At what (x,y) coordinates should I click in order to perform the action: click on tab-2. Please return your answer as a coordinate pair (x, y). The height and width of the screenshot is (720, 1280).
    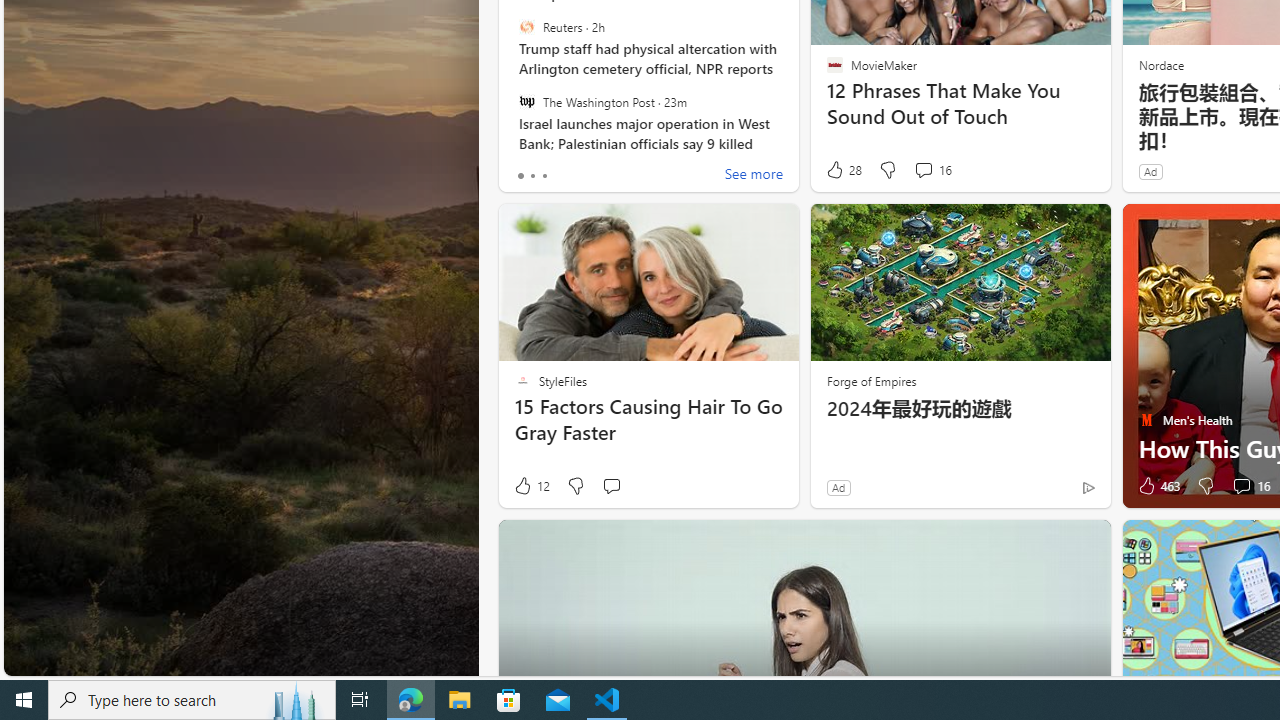
    Looking at the image, I should click on (544, 176).